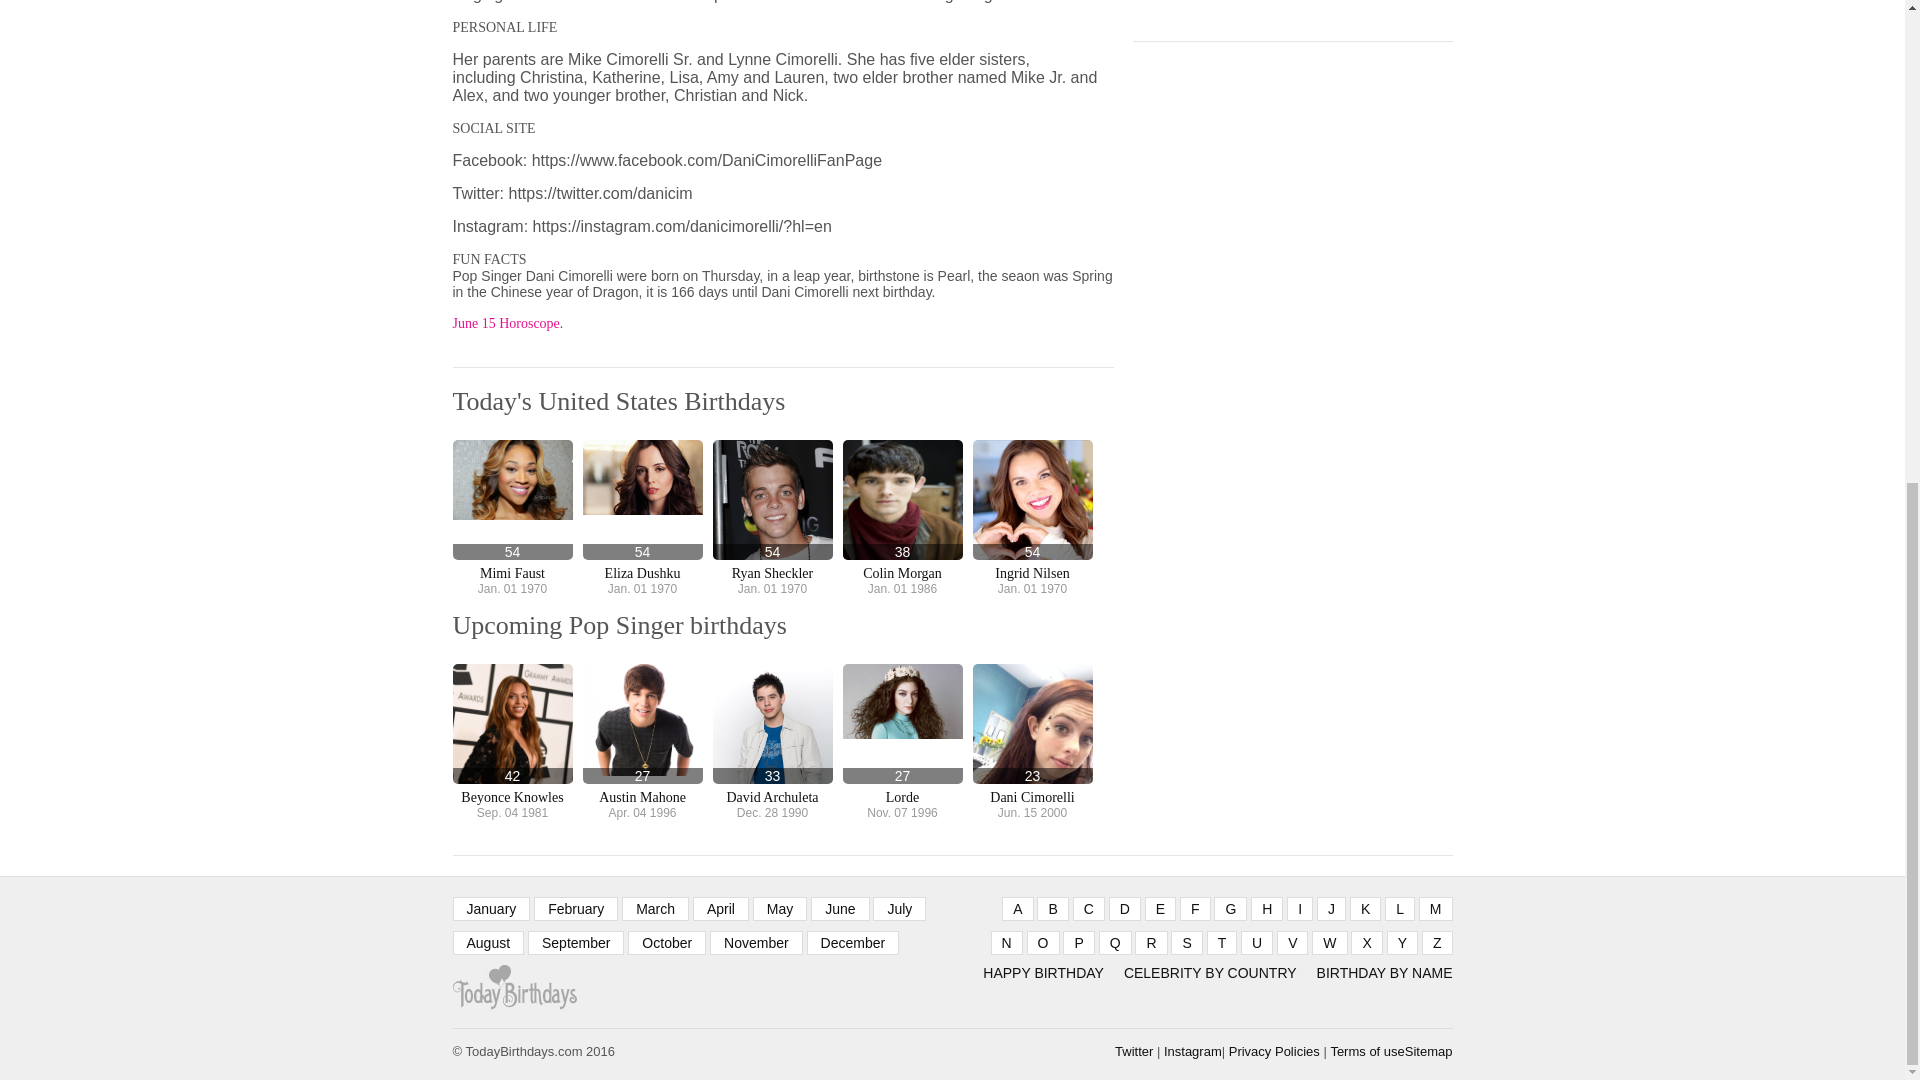  I want to click on g, so click(1230, 909).